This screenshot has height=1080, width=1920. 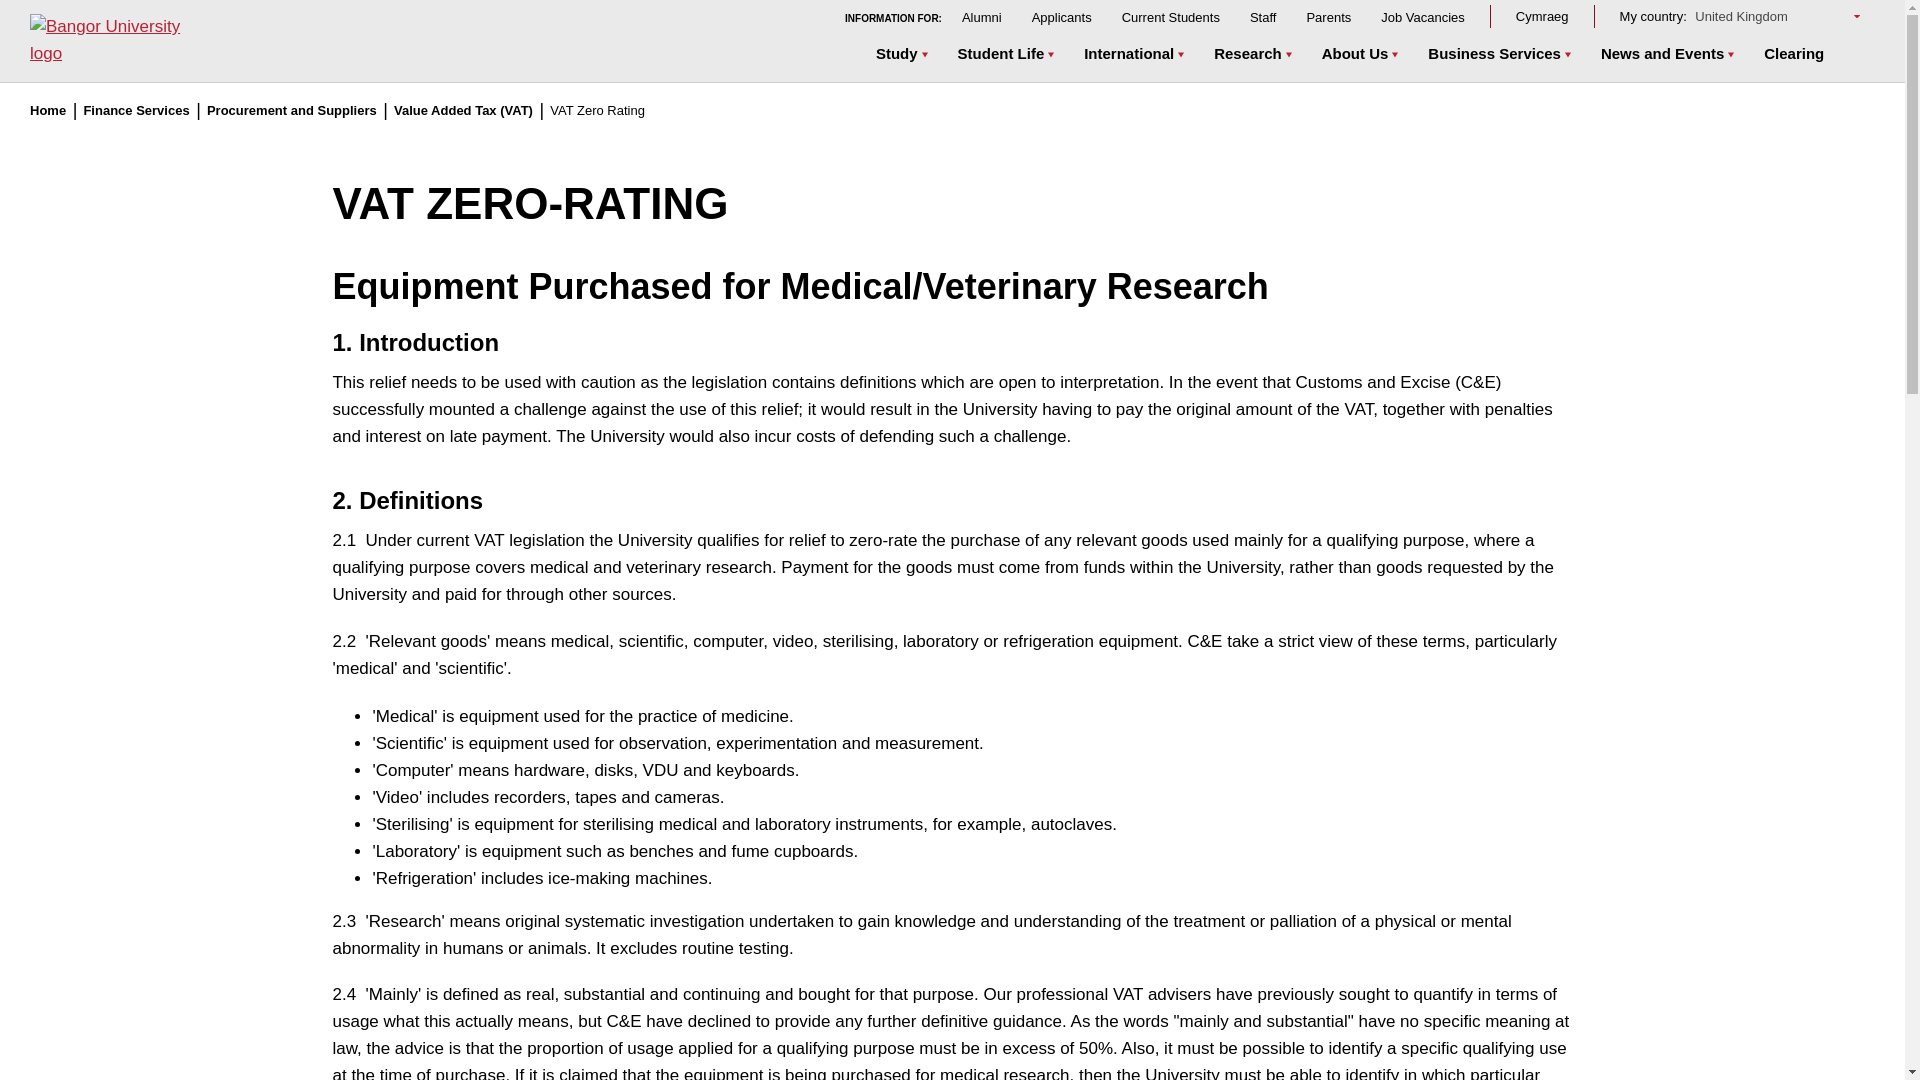 I want to click on Parents, so click(x=1328, y=16).